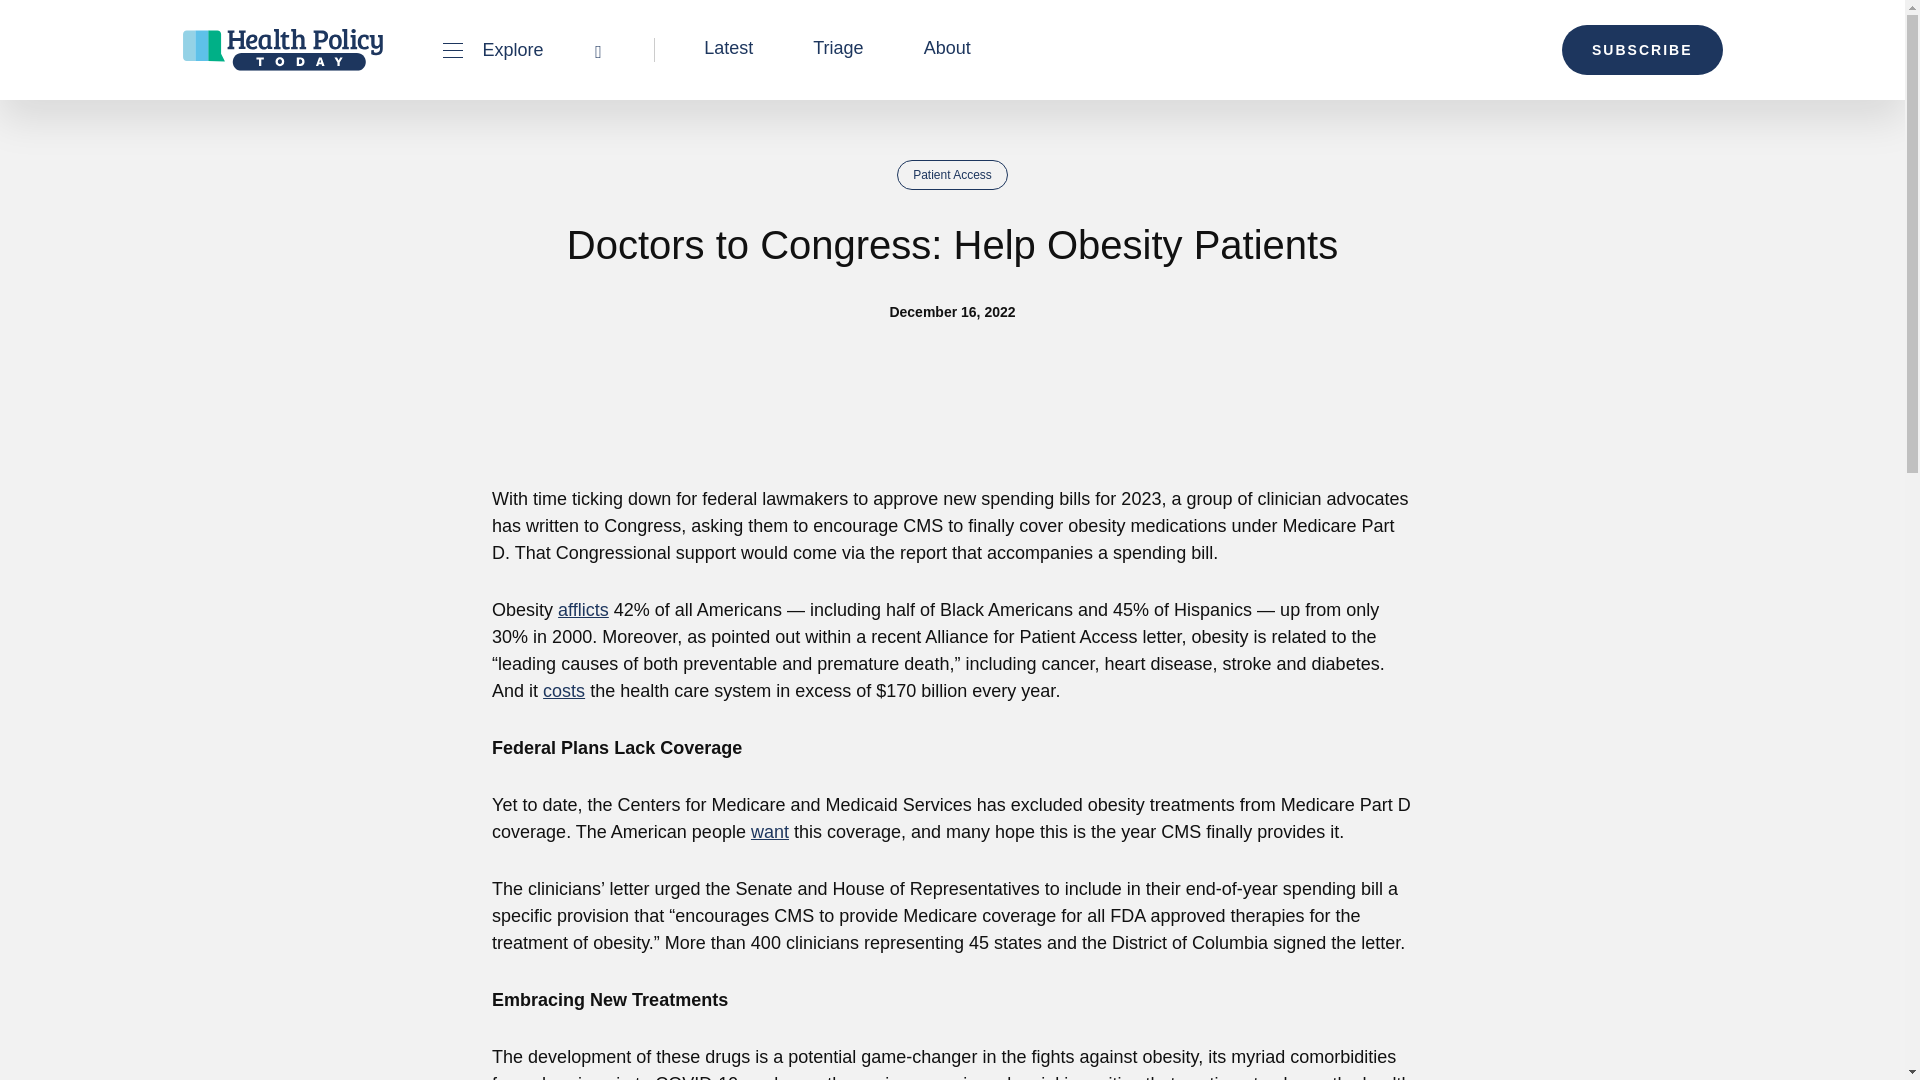  I want to click on Triage, so click(838, 48).